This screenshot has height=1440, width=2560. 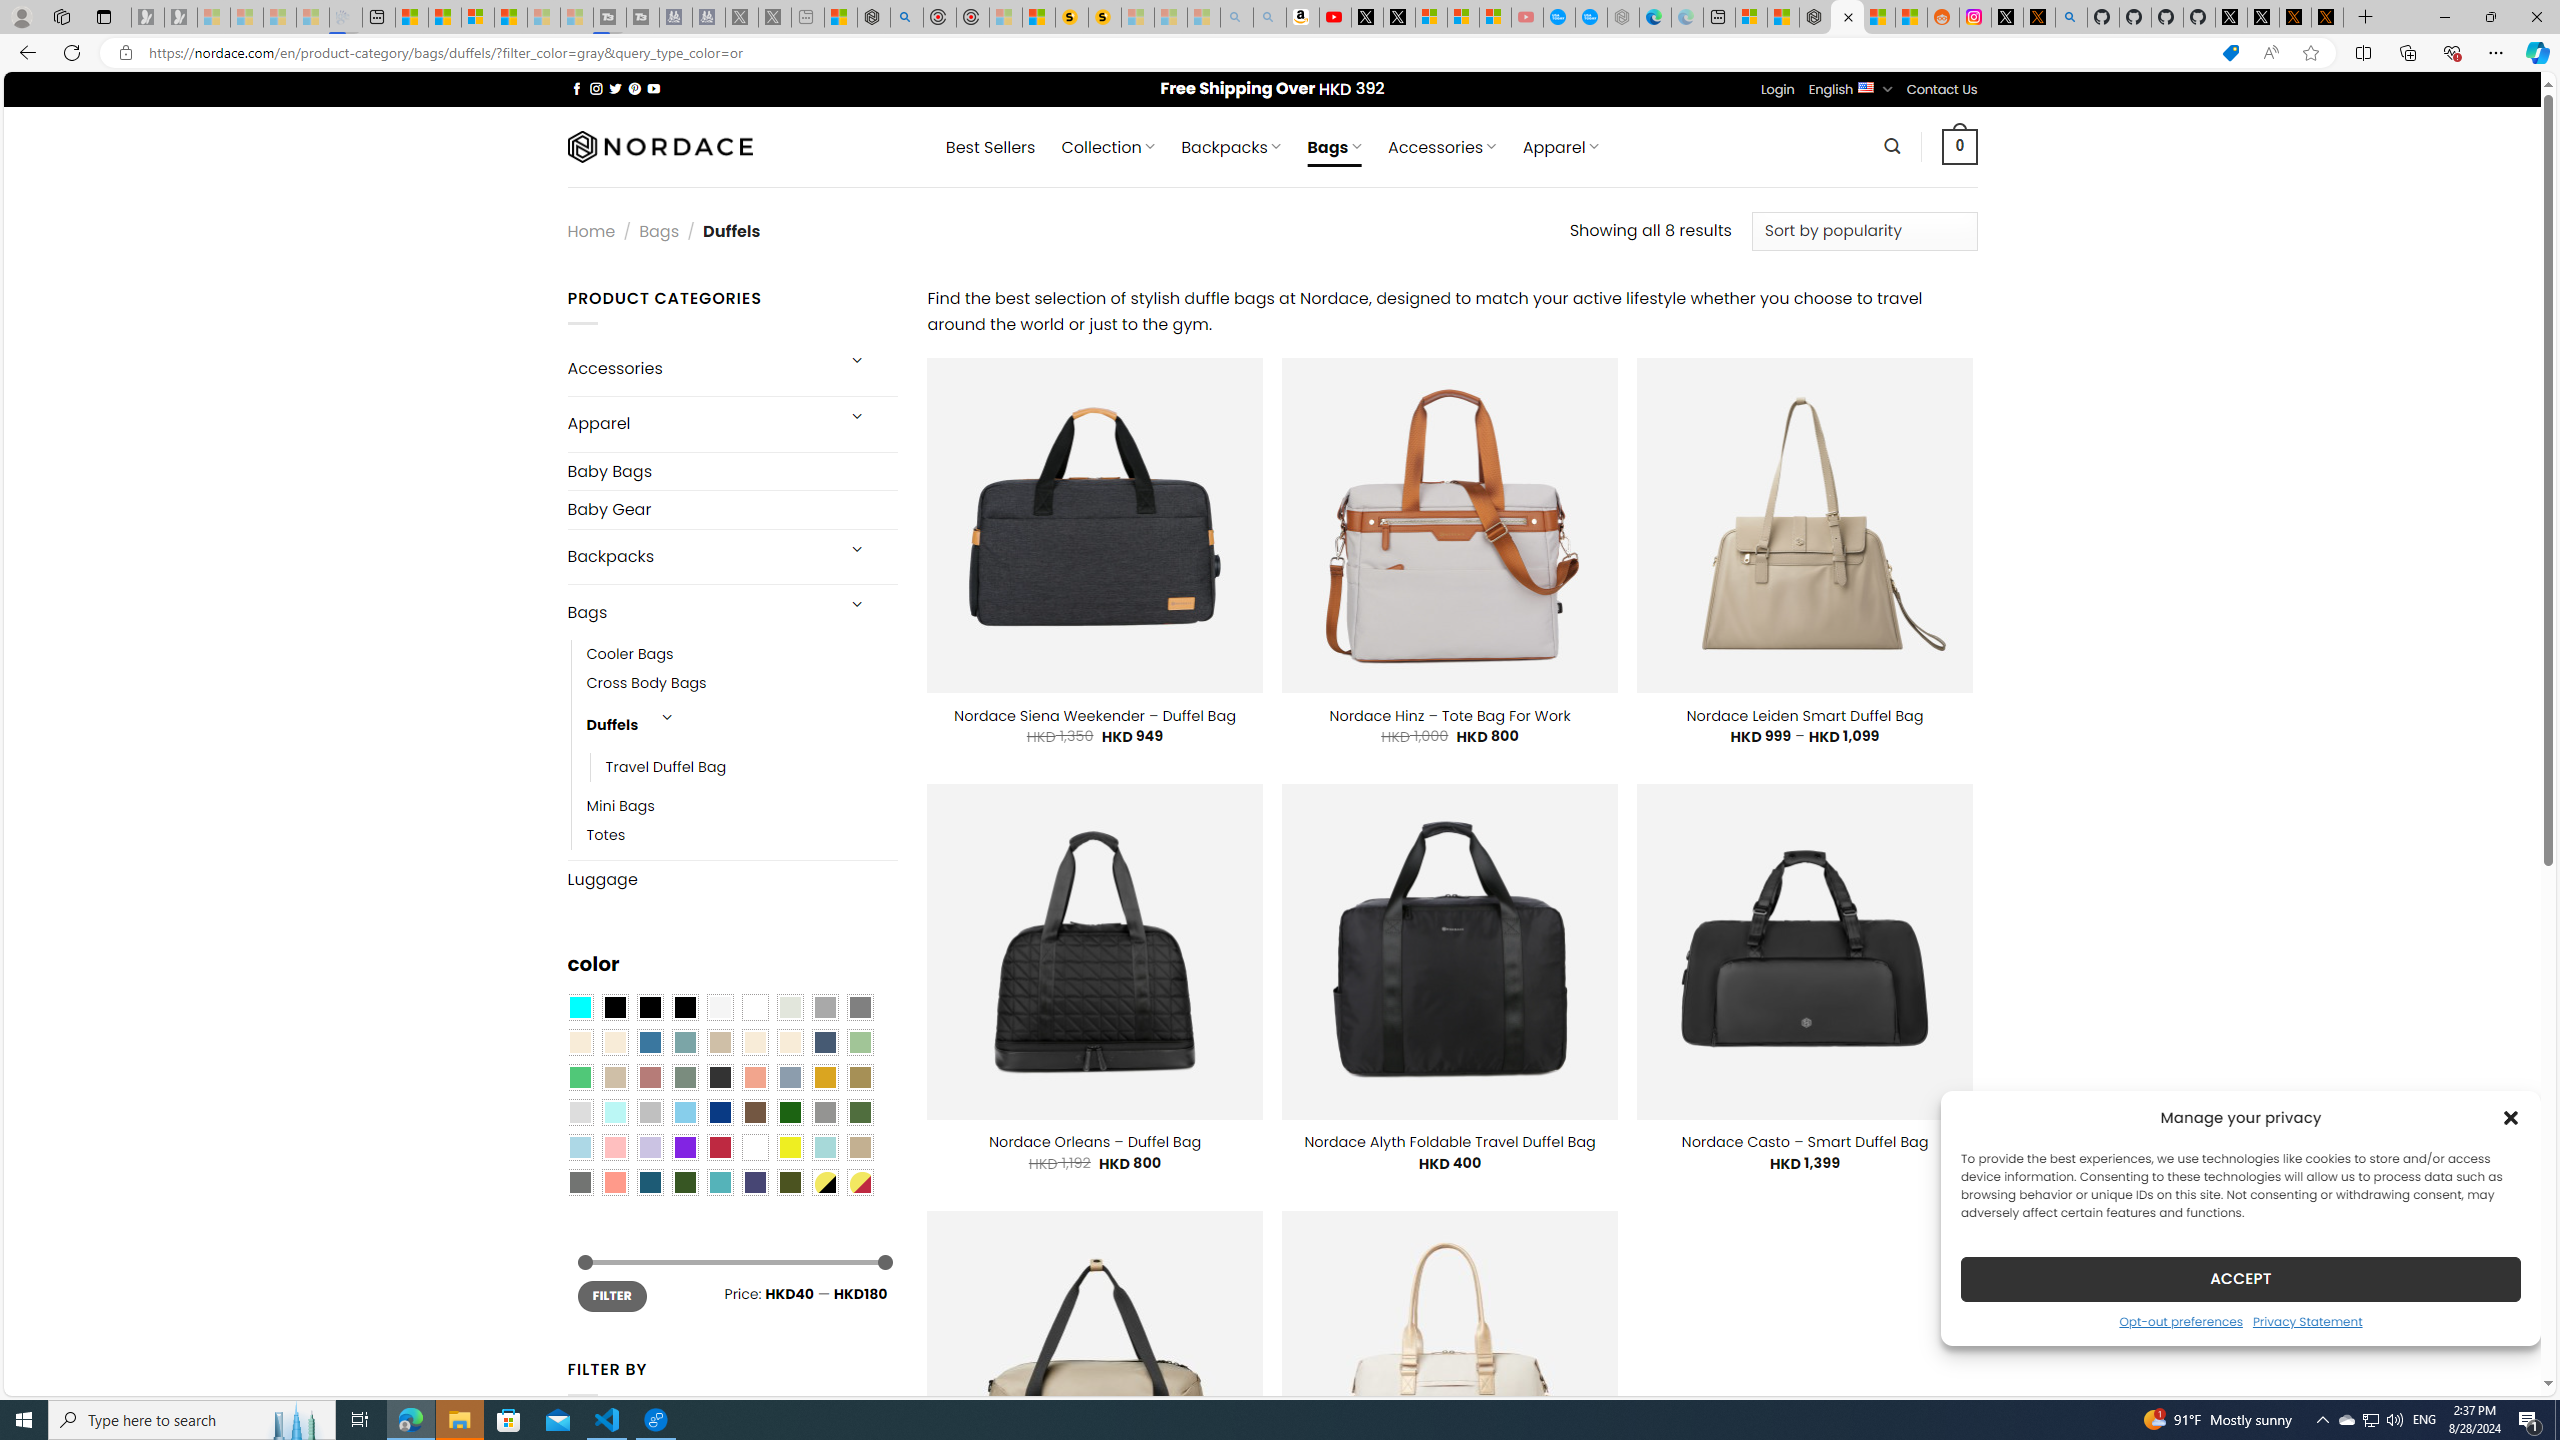 I want to click on Nordace Alyth Foldable Travel Duffel Bag, so click(x=1448, y=1142).